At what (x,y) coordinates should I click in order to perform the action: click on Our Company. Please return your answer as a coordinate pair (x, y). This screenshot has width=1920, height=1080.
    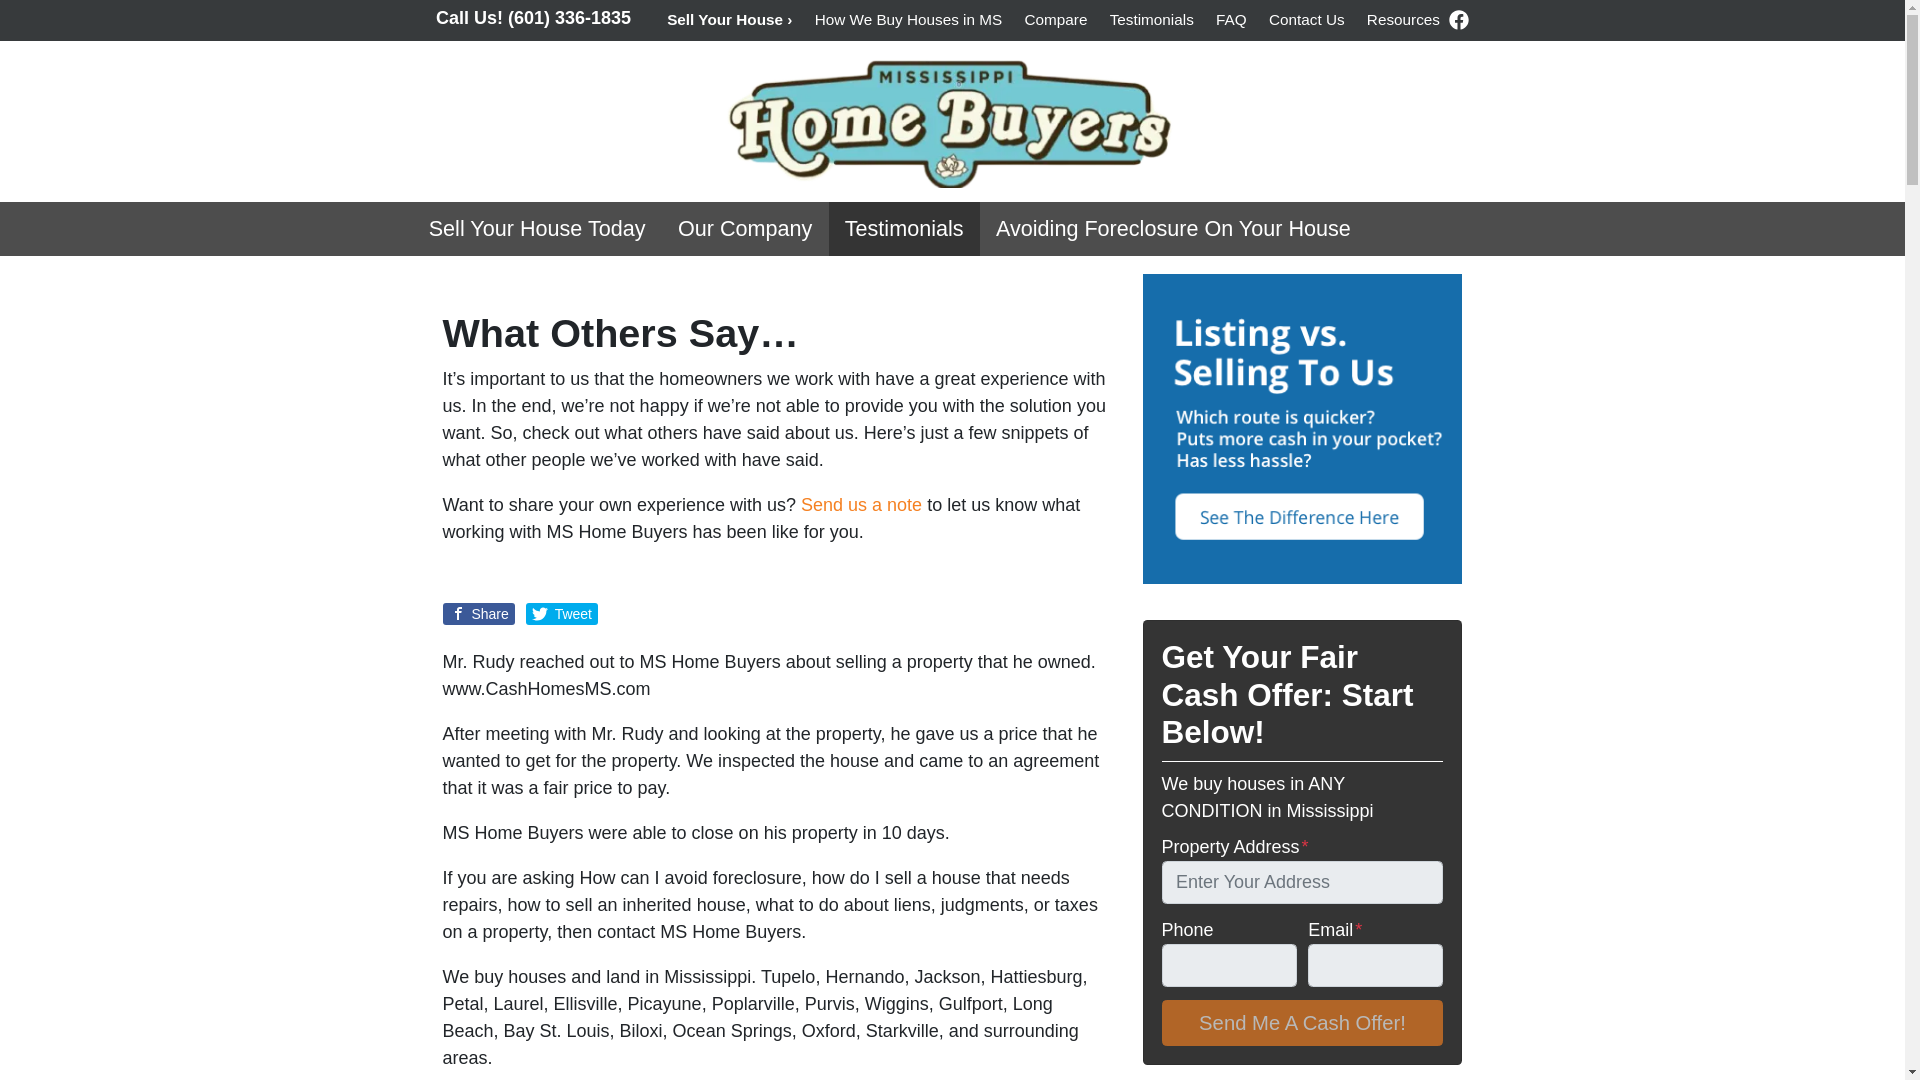
    Looking at the image, I should click on (746, 228).